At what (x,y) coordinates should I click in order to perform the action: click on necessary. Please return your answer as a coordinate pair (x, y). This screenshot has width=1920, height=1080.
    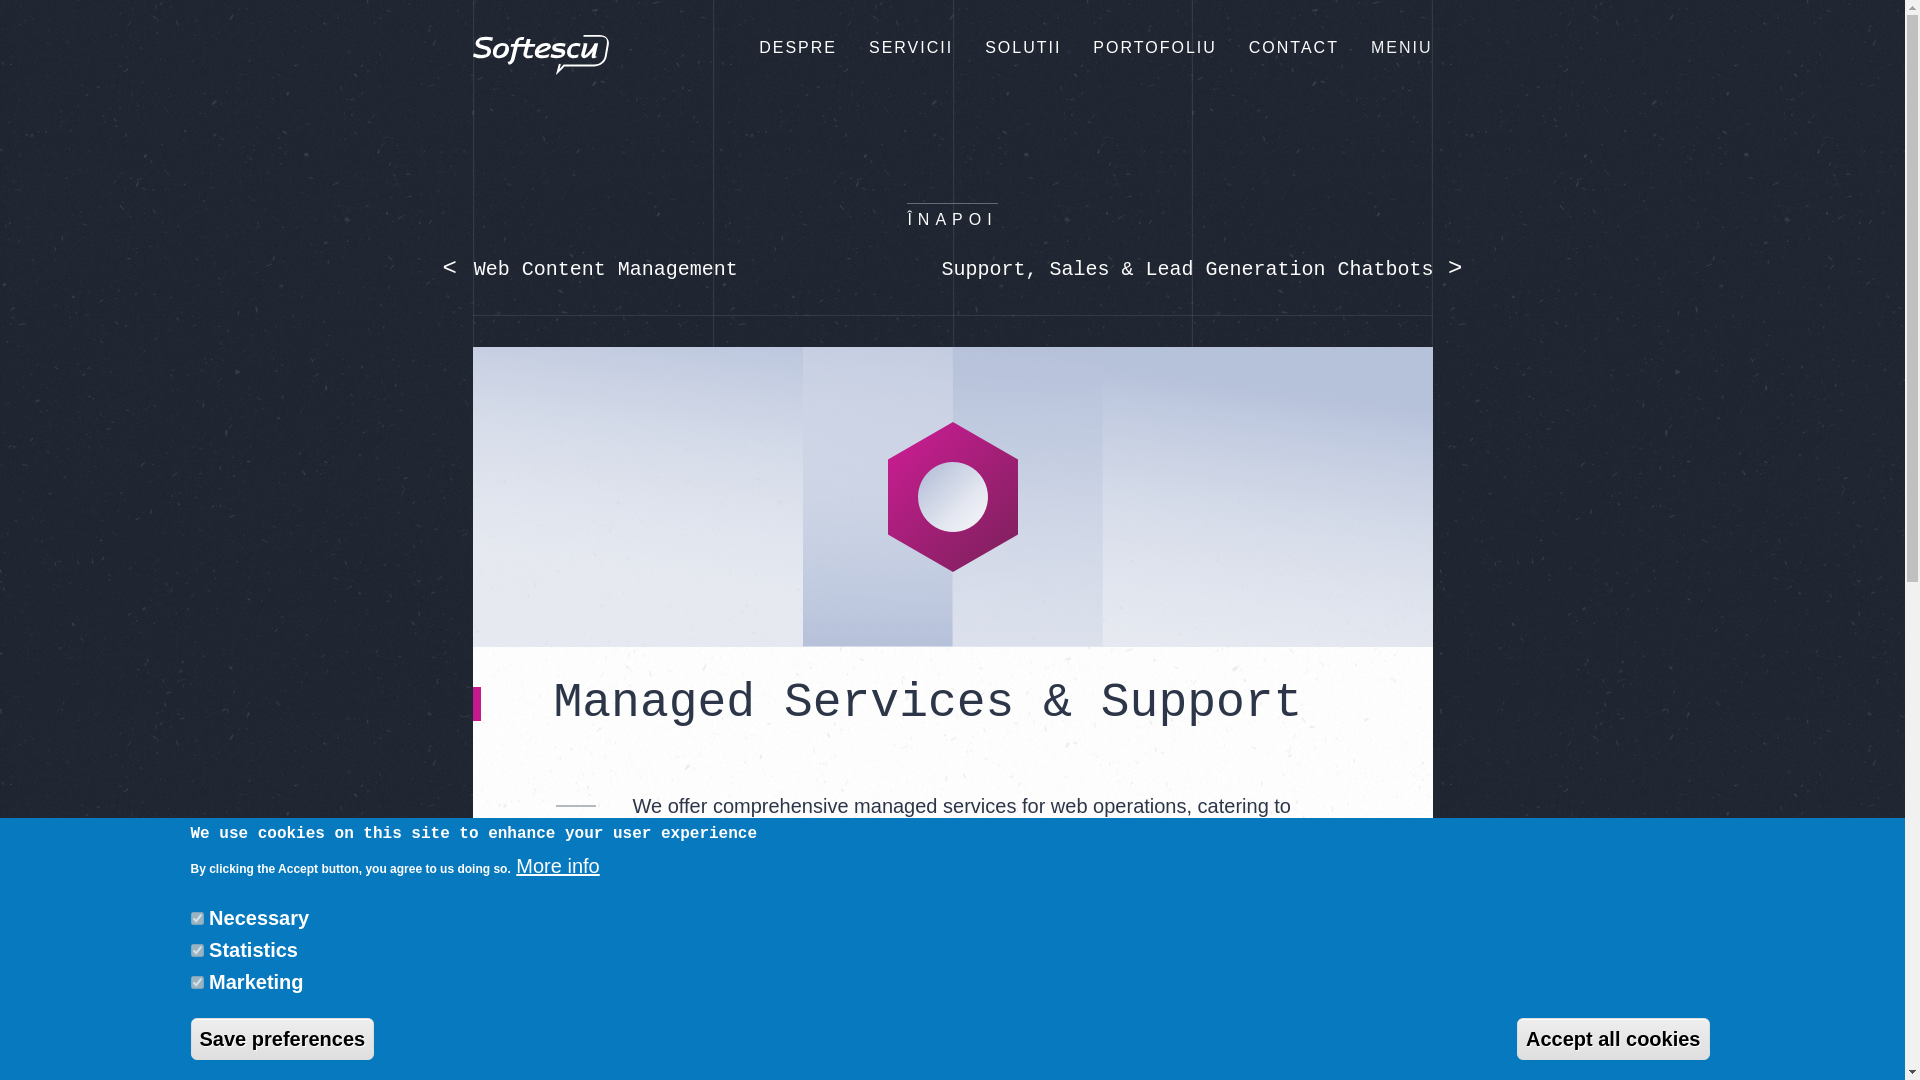
    Looking at the image, I should click on (196, 918).